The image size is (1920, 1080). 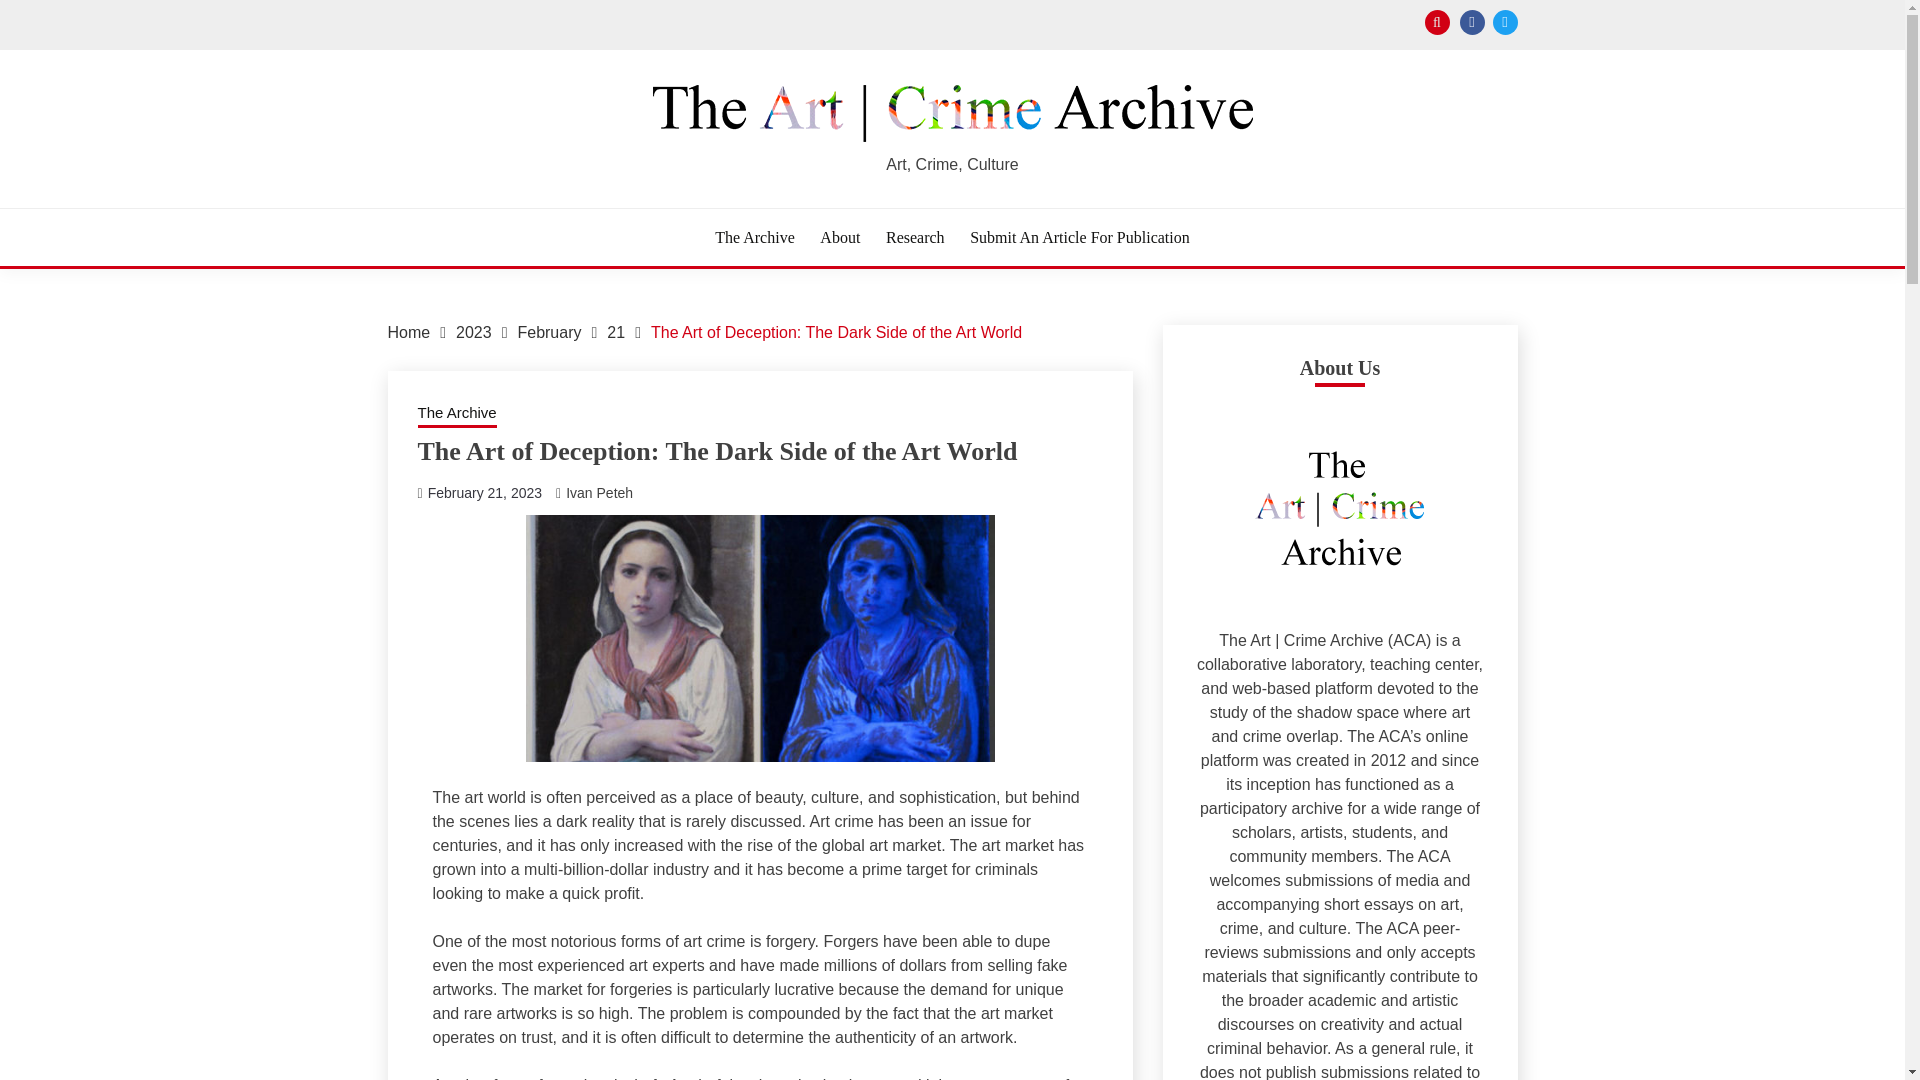 What do you see at coordinates (600, 492) in the screenshot?
I see `Ivan Peteh` at bounding box center [600, 492].